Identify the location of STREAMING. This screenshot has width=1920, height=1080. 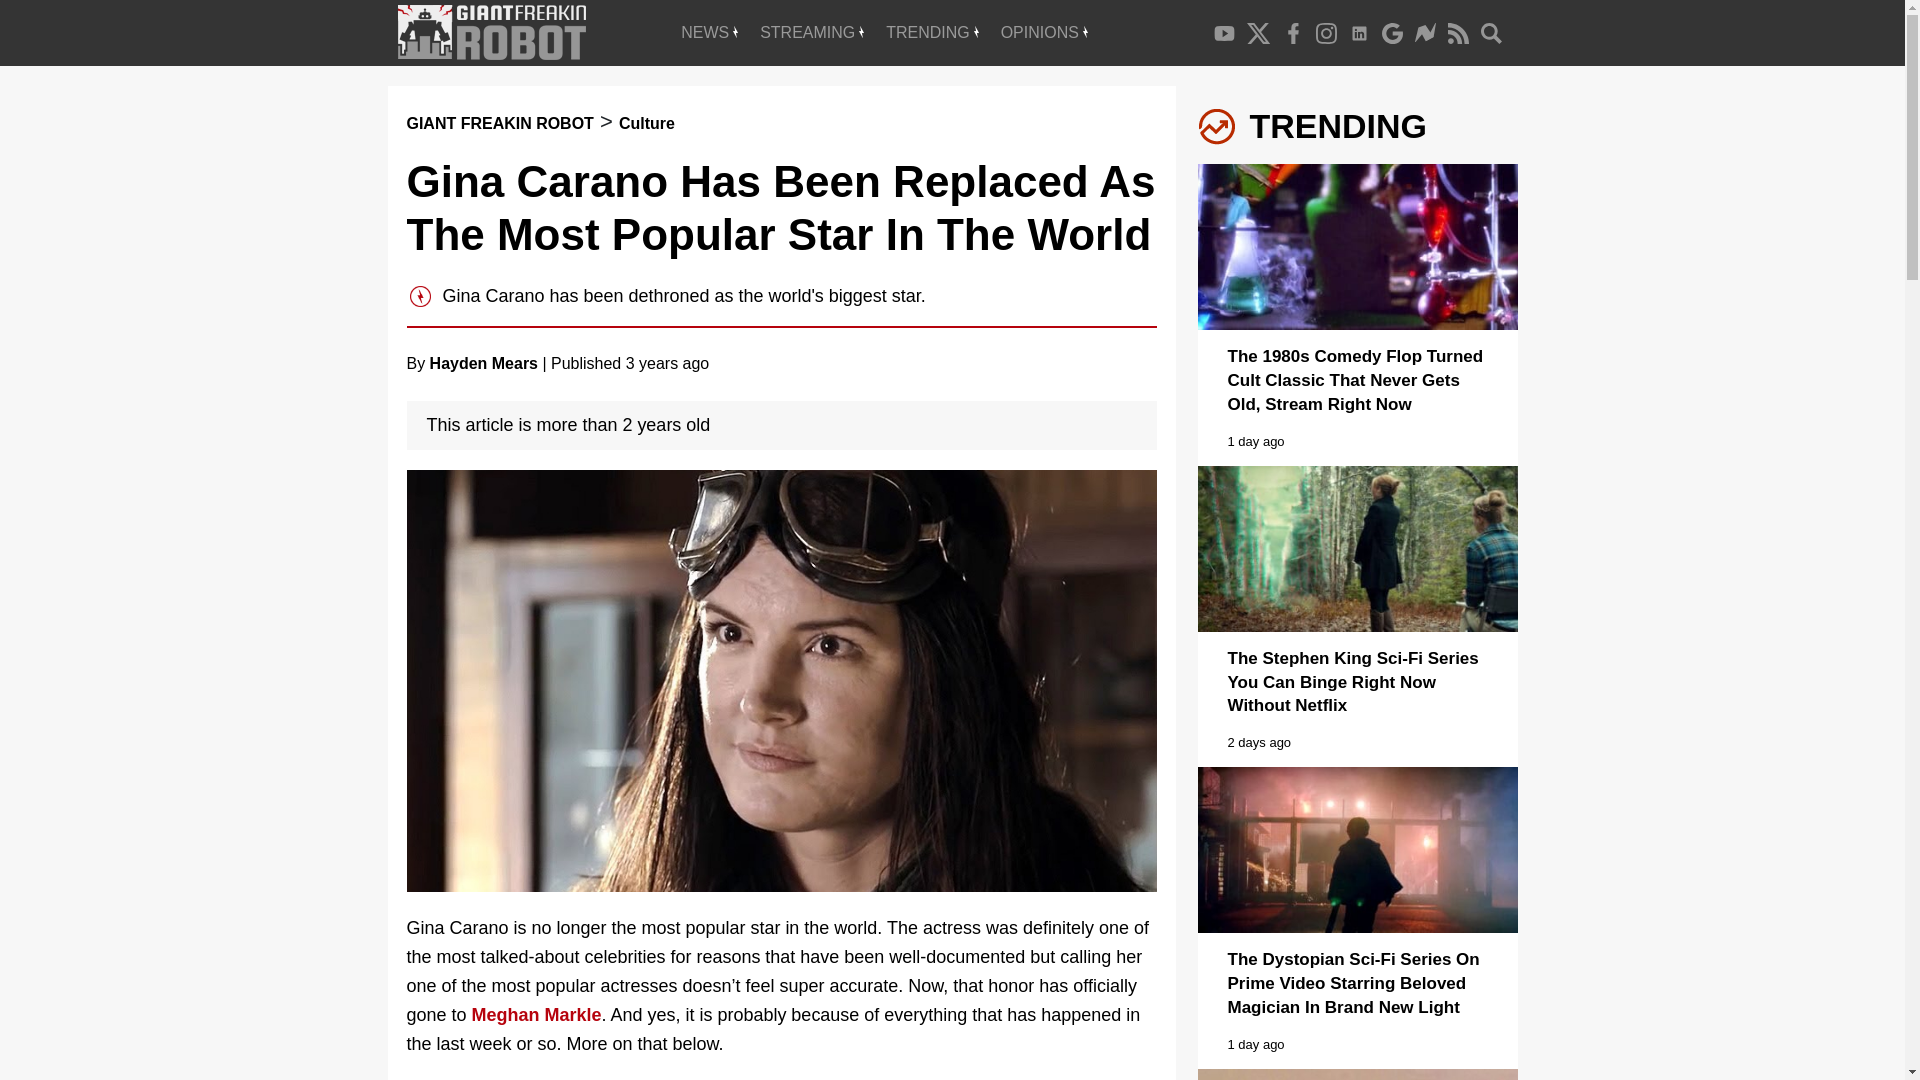
(812, 32).